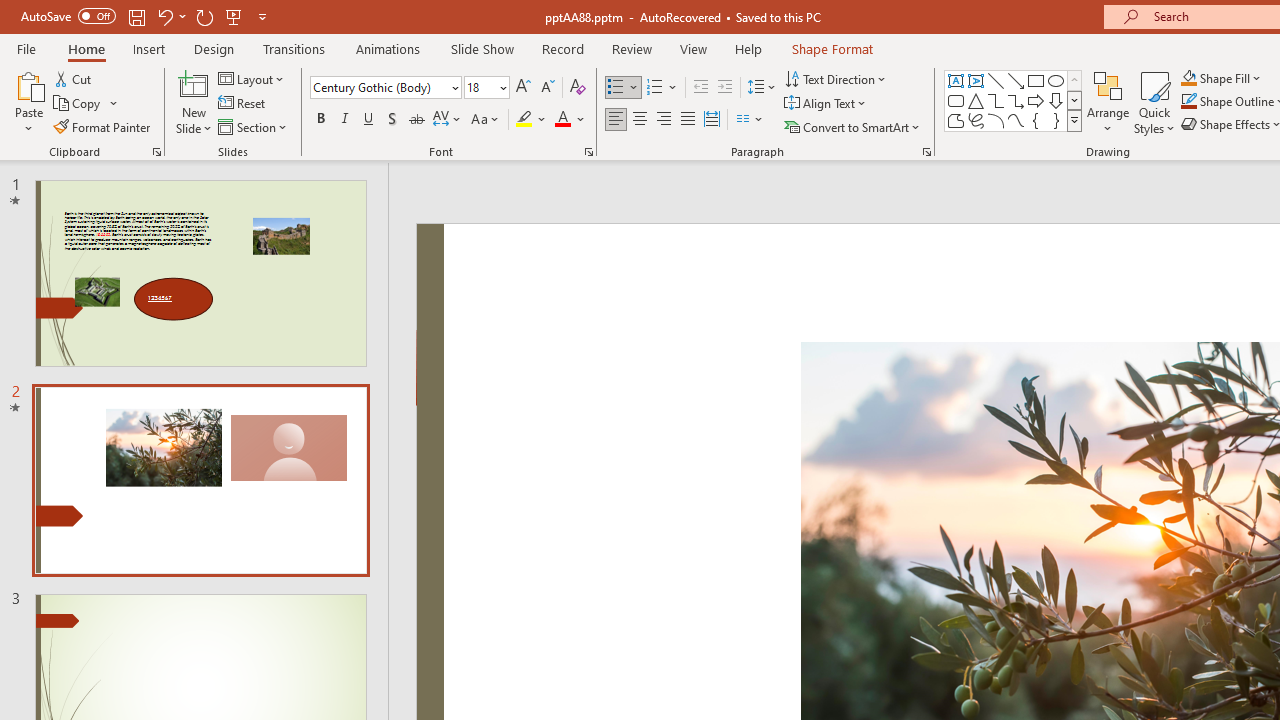 This screenshot has height=720, width=1280. Describe the element at coordinates (616, 120) in the screenshot. I see `Align Left` at that location.